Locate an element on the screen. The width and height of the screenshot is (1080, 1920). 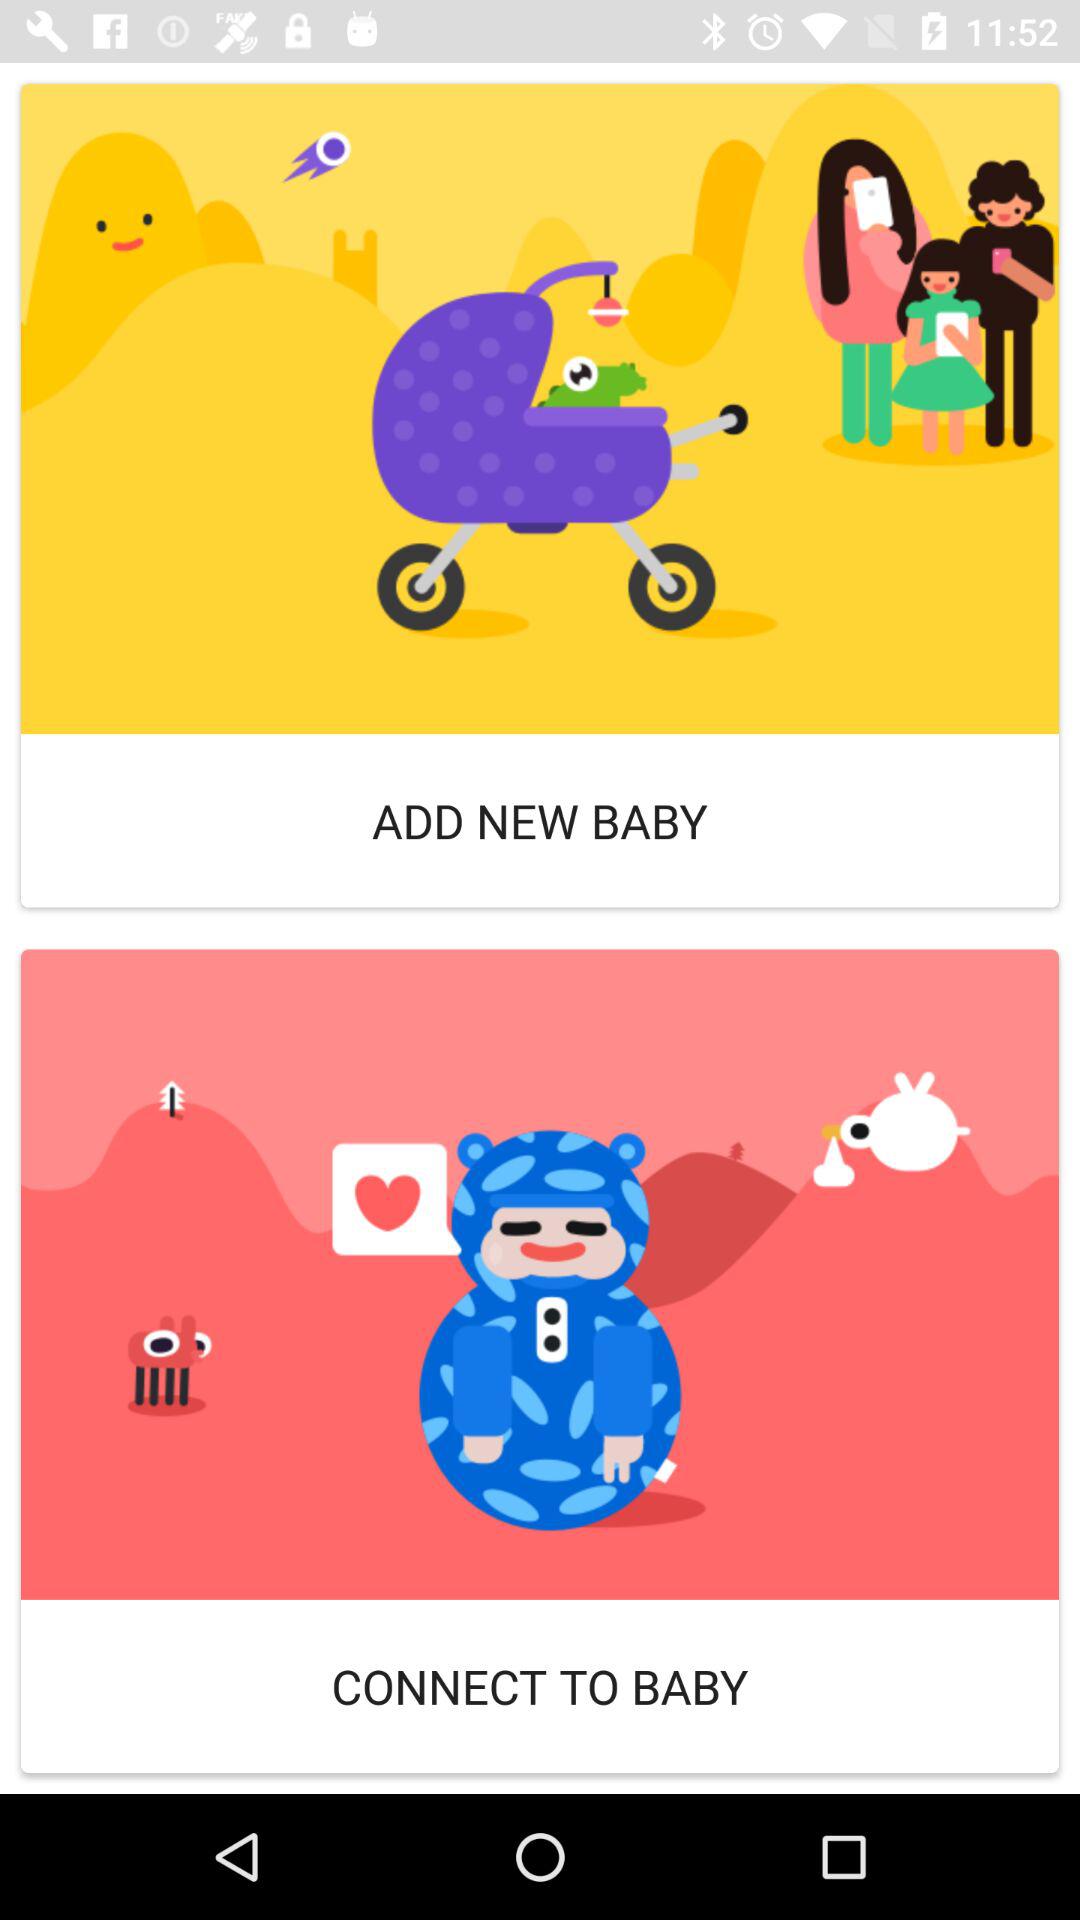
turn on add new baby icon is located at coordinates (540, 820).